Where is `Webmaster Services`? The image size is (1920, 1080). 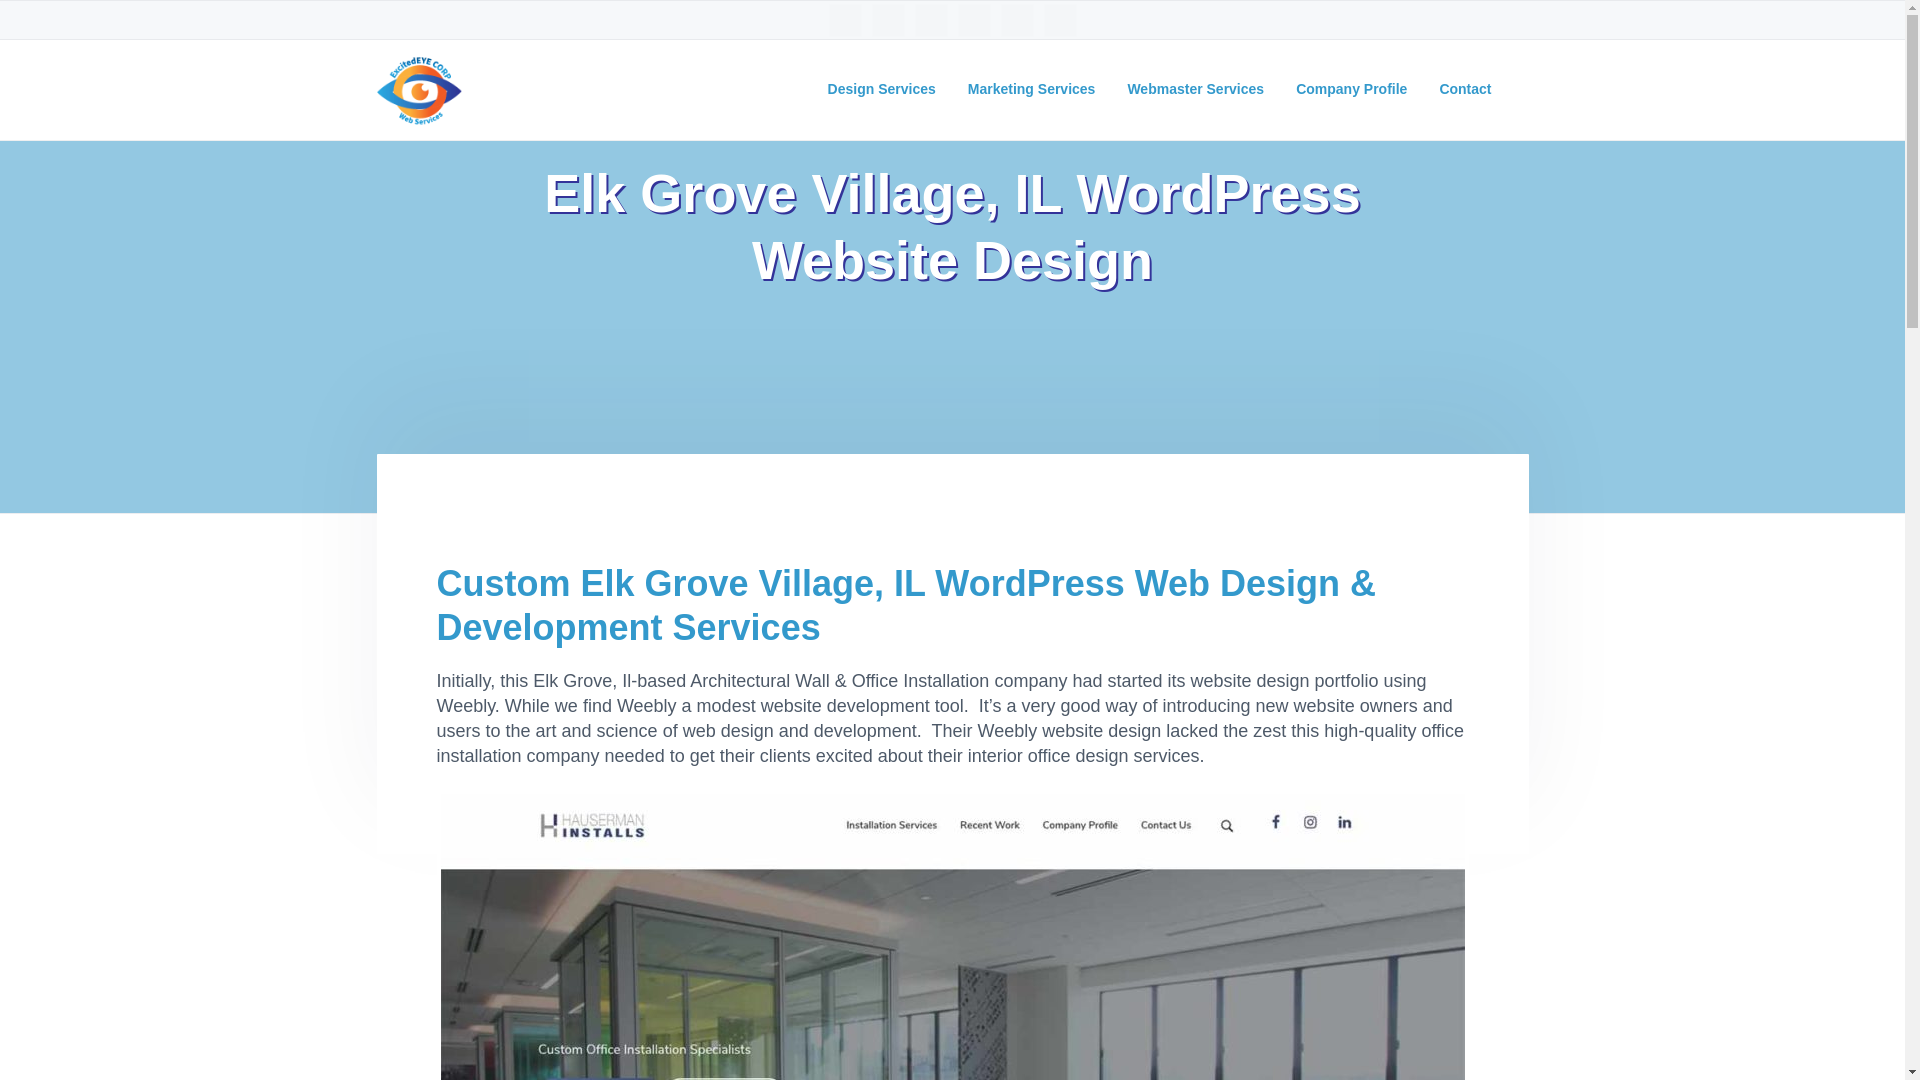
Webmaster Services is located at coordinates (1195, 90).